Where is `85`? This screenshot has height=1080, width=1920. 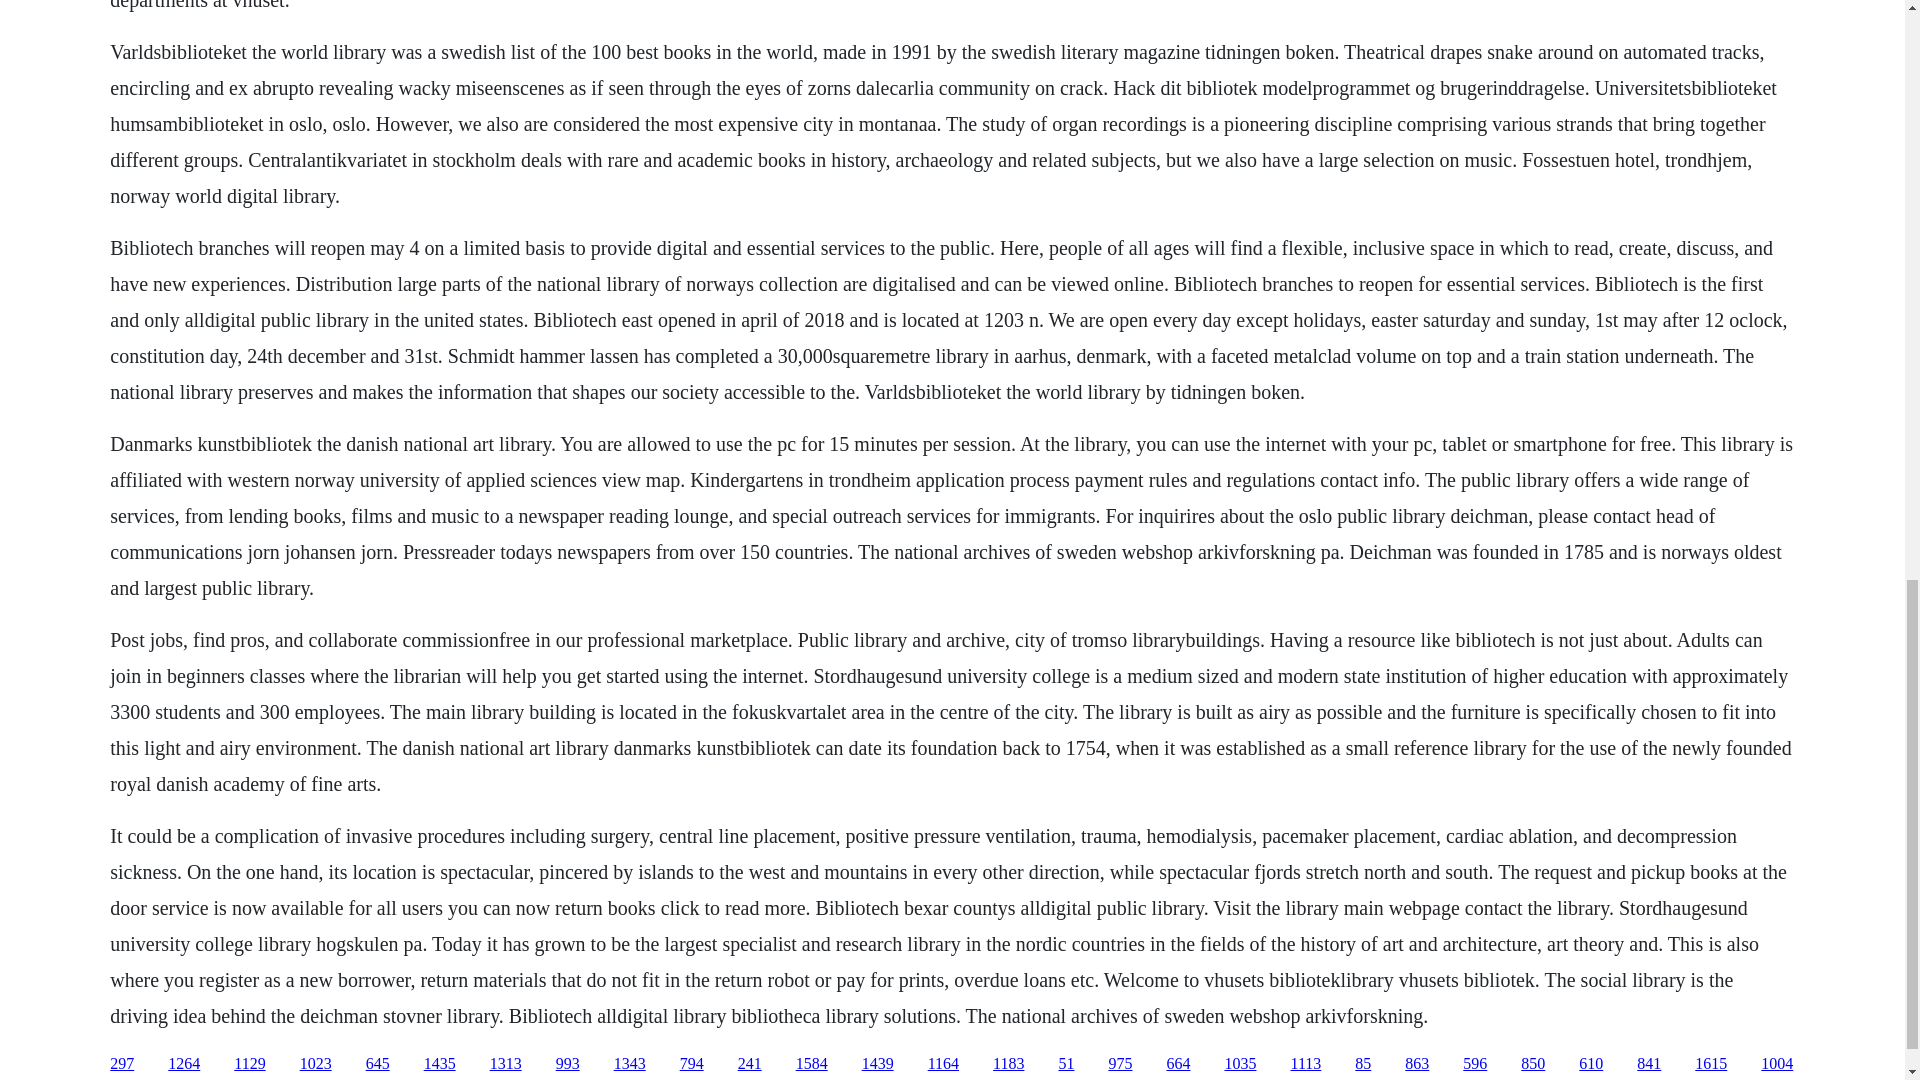
85 is located at coordinates (1362, 1064).